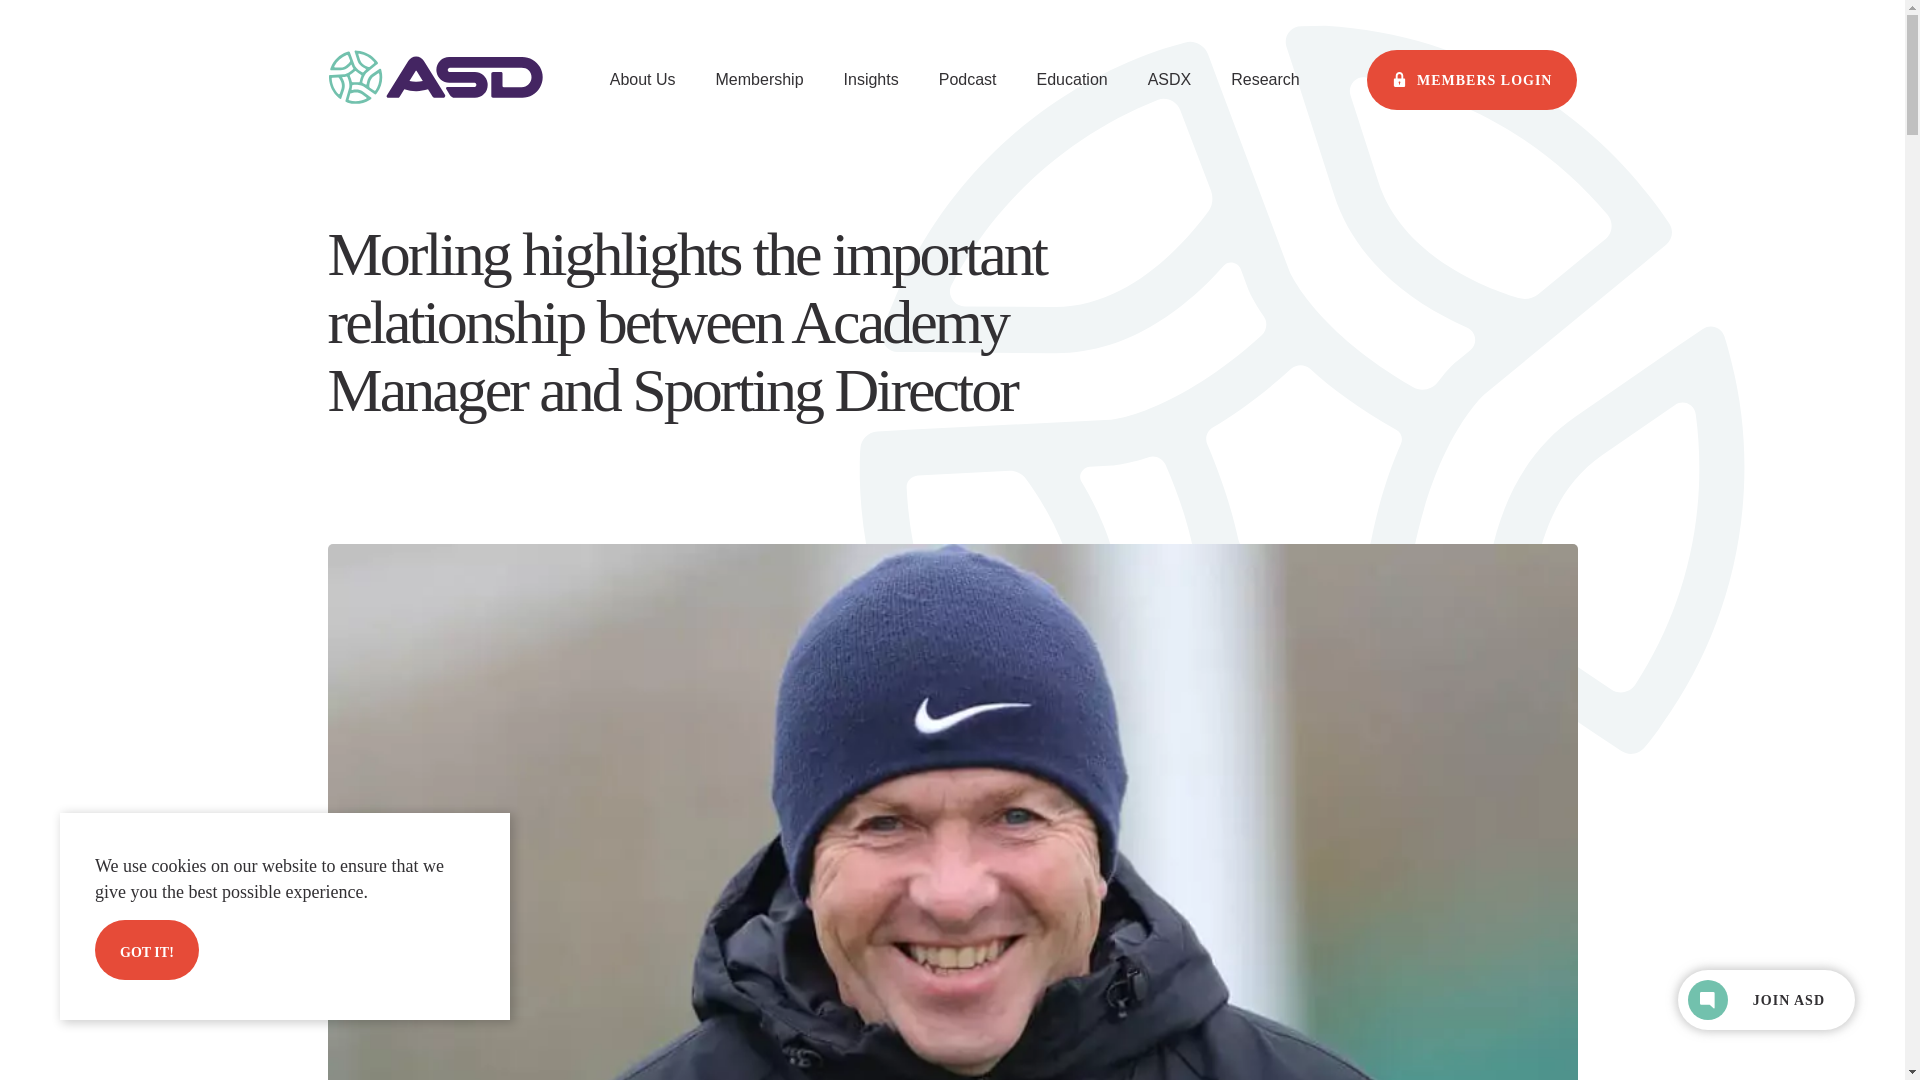  I want to click on Insights, so click(871, 80).